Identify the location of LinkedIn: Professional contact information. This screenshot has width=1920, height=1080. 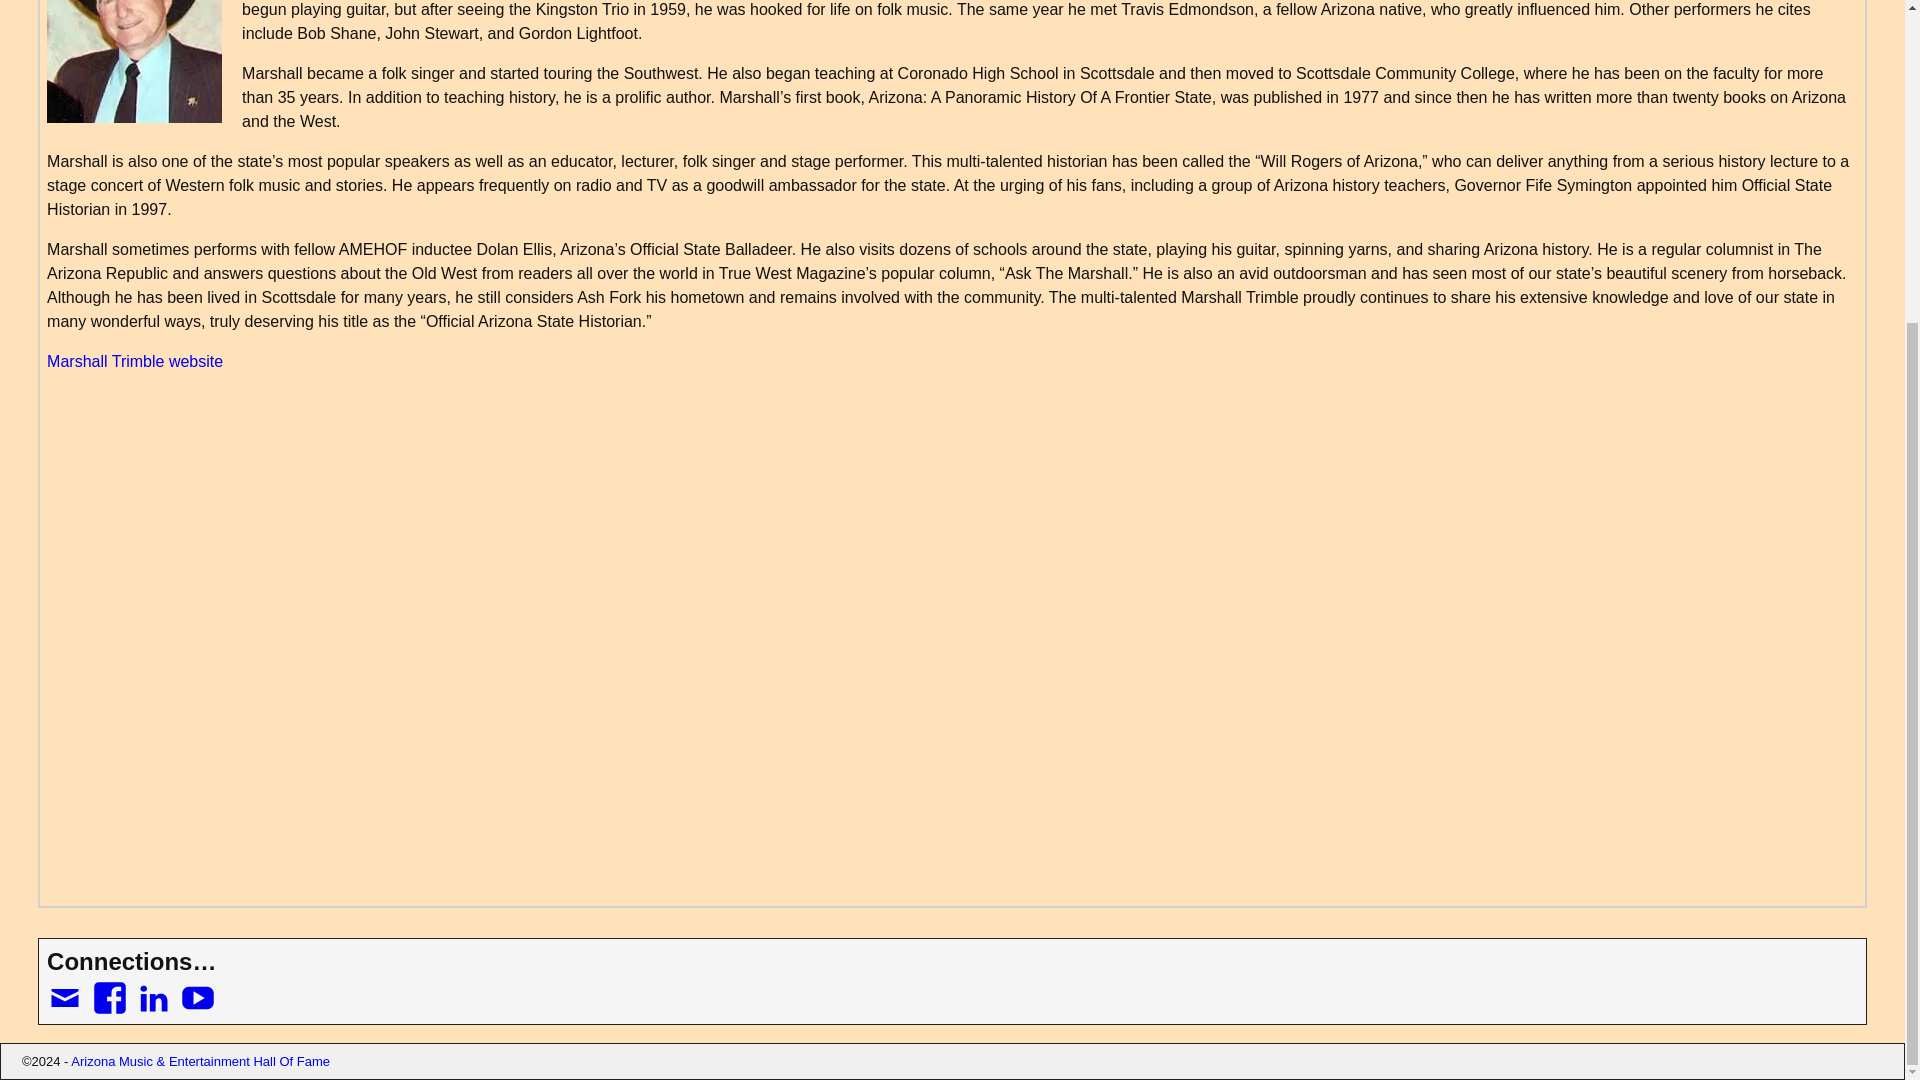
(156, 988).